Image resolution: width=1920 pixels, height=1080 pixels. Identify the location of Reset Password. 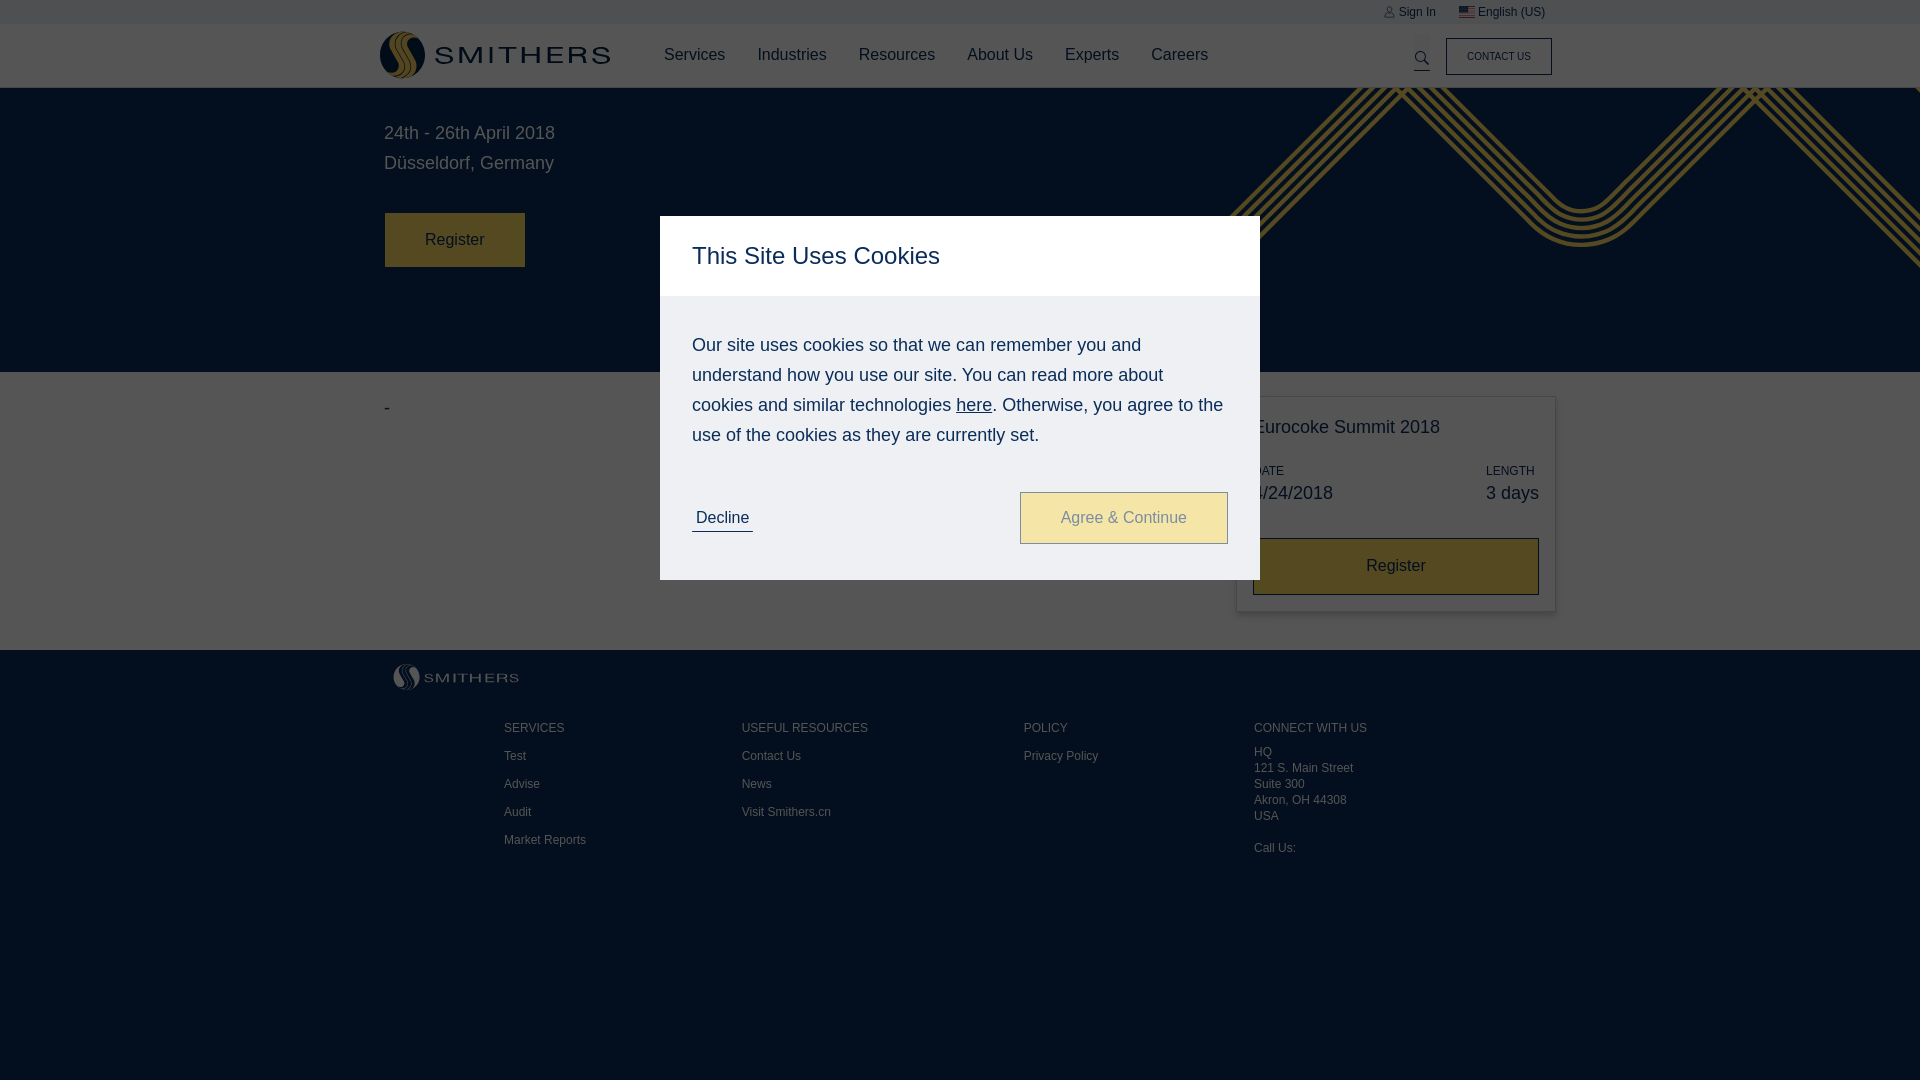
(1128, 383).